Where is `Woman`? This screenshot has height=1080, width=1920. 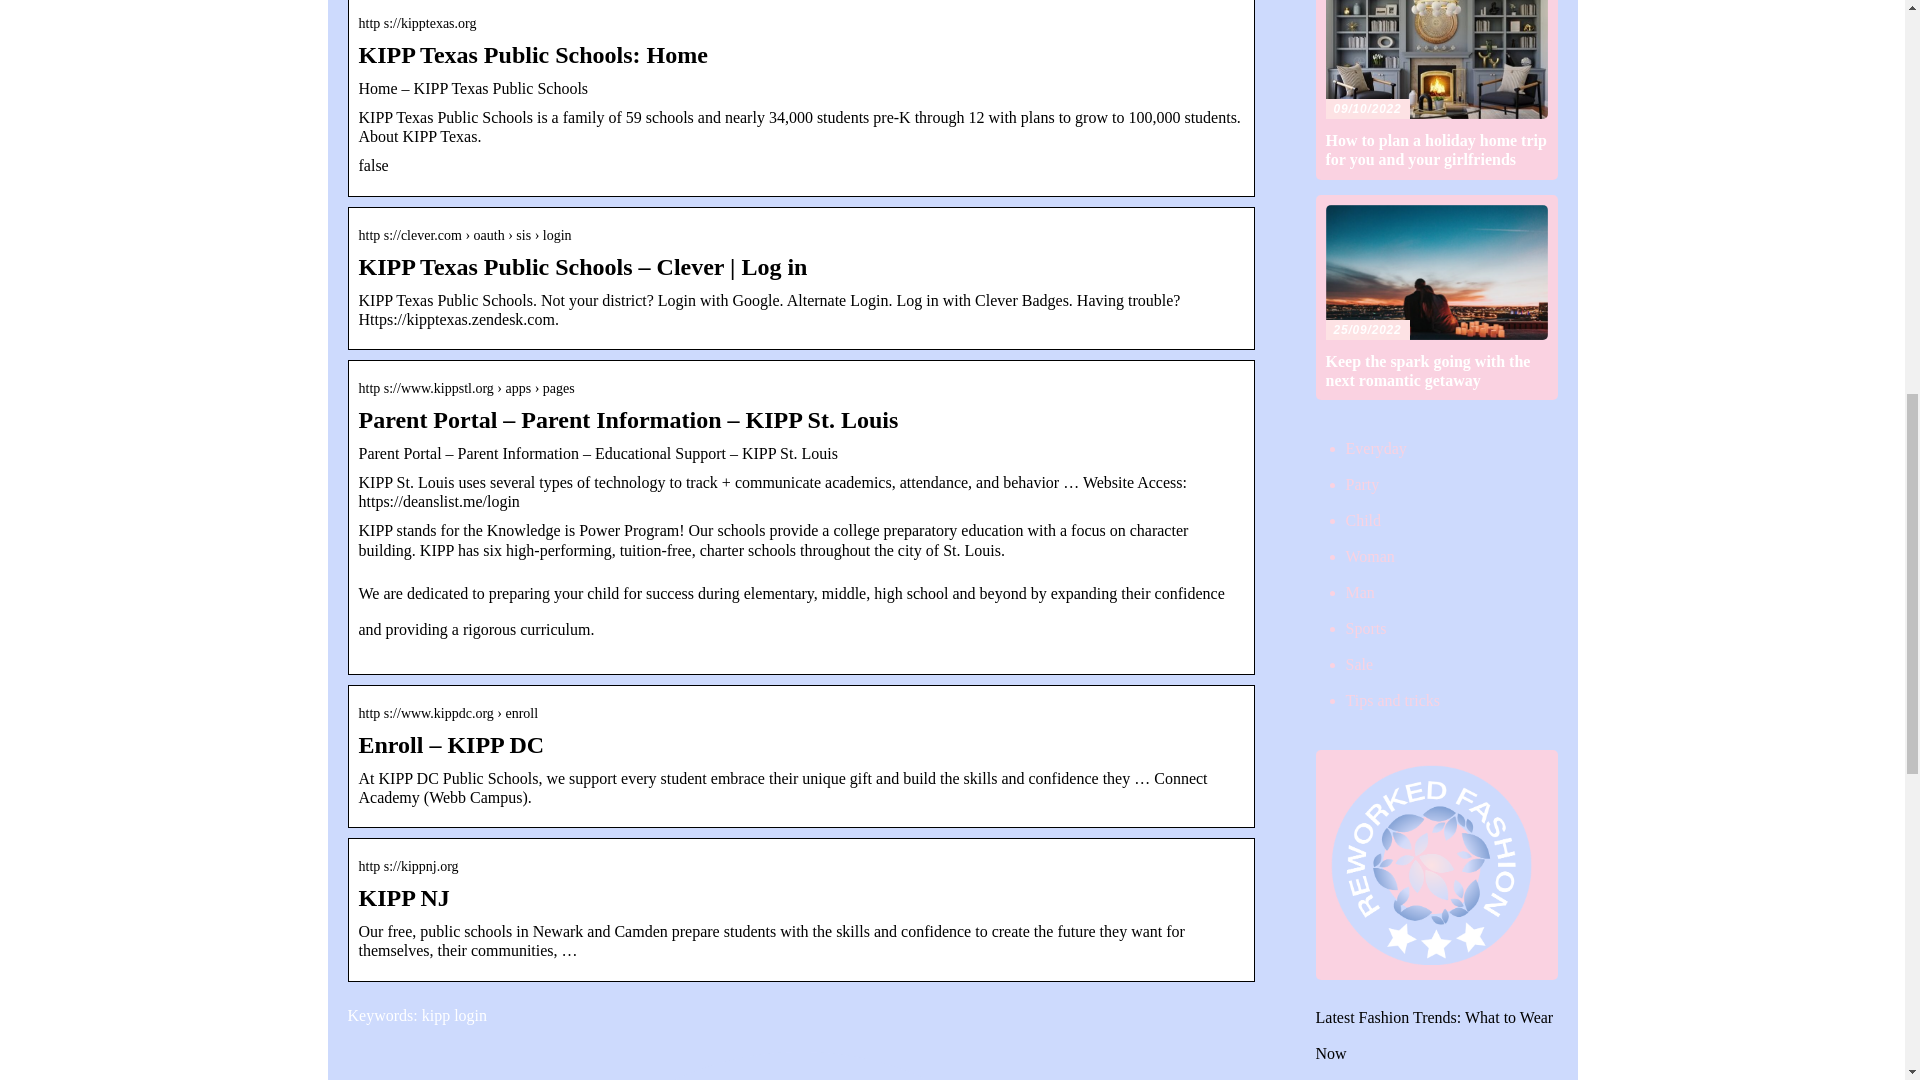
Woman is located at coordinates (1370, 556).